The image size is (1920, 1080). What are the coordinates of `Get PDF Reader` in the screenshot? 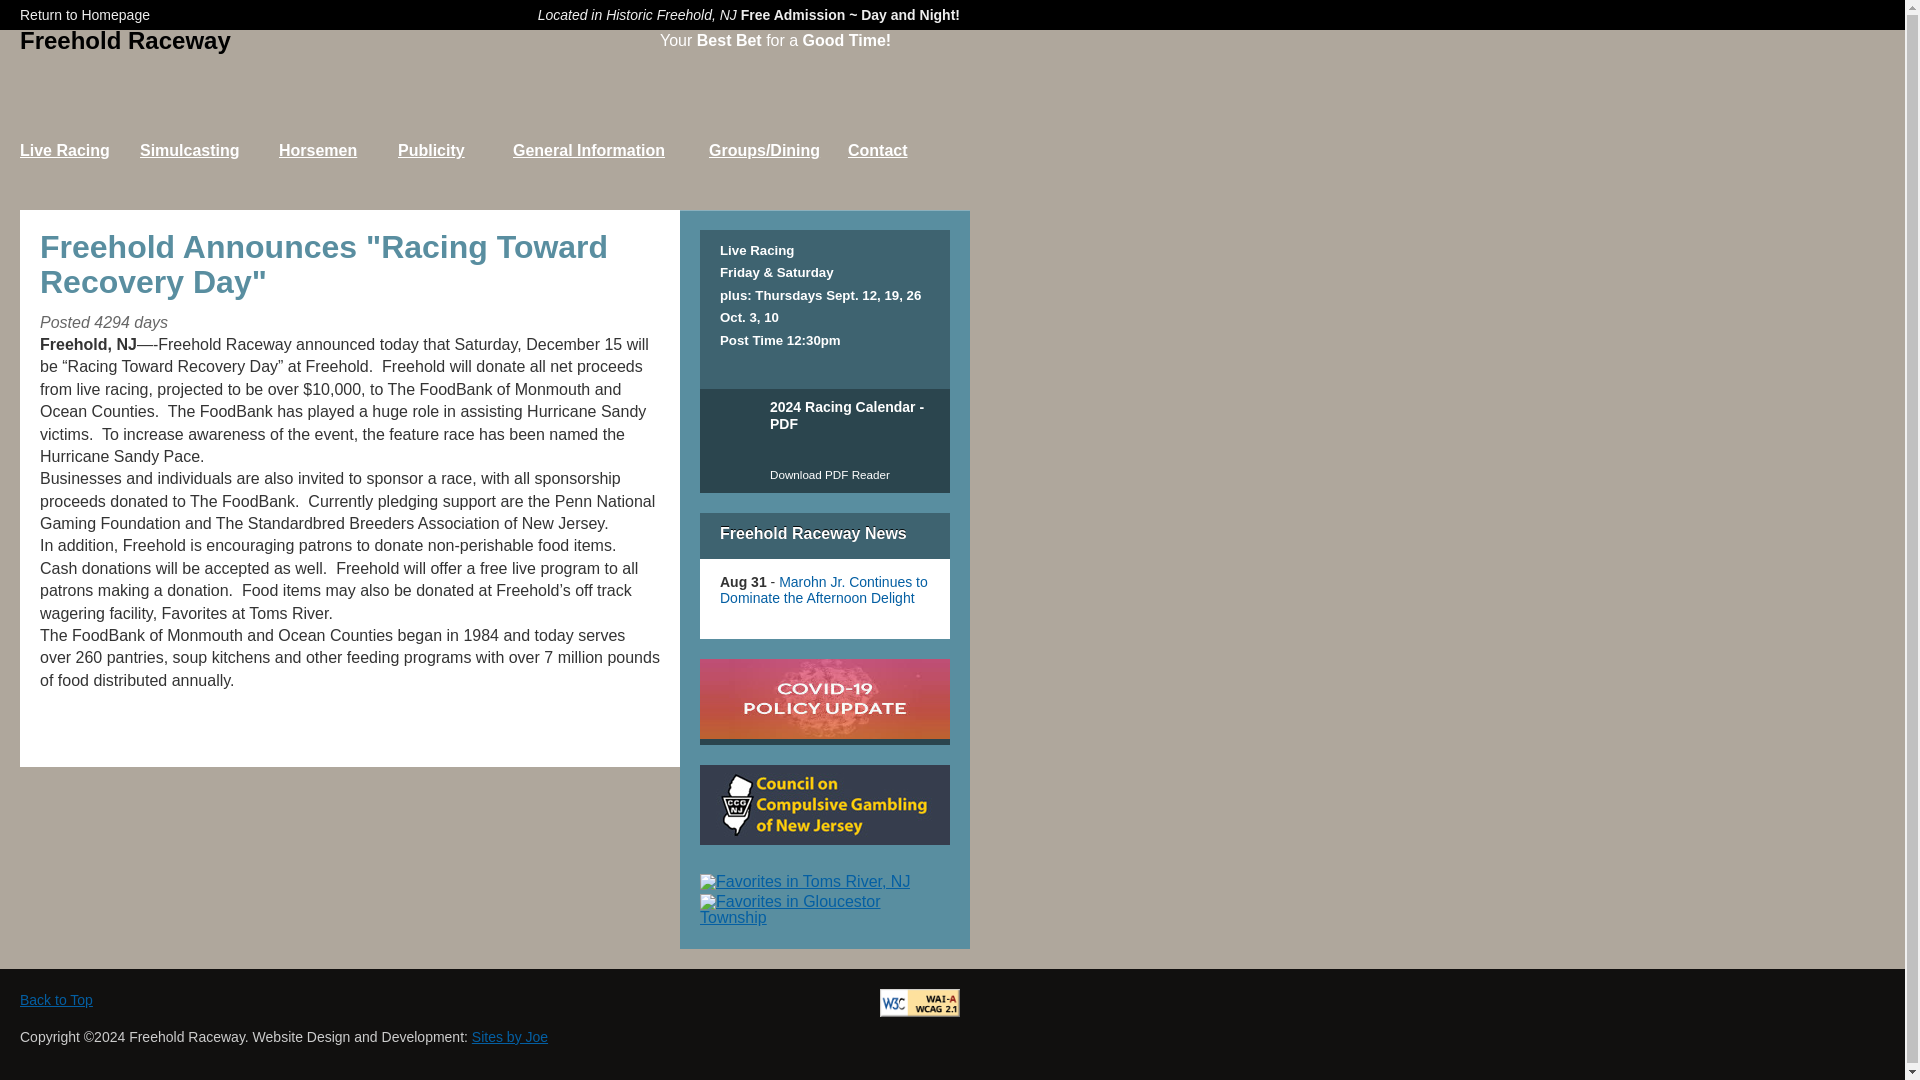 It's located at (830, 491).